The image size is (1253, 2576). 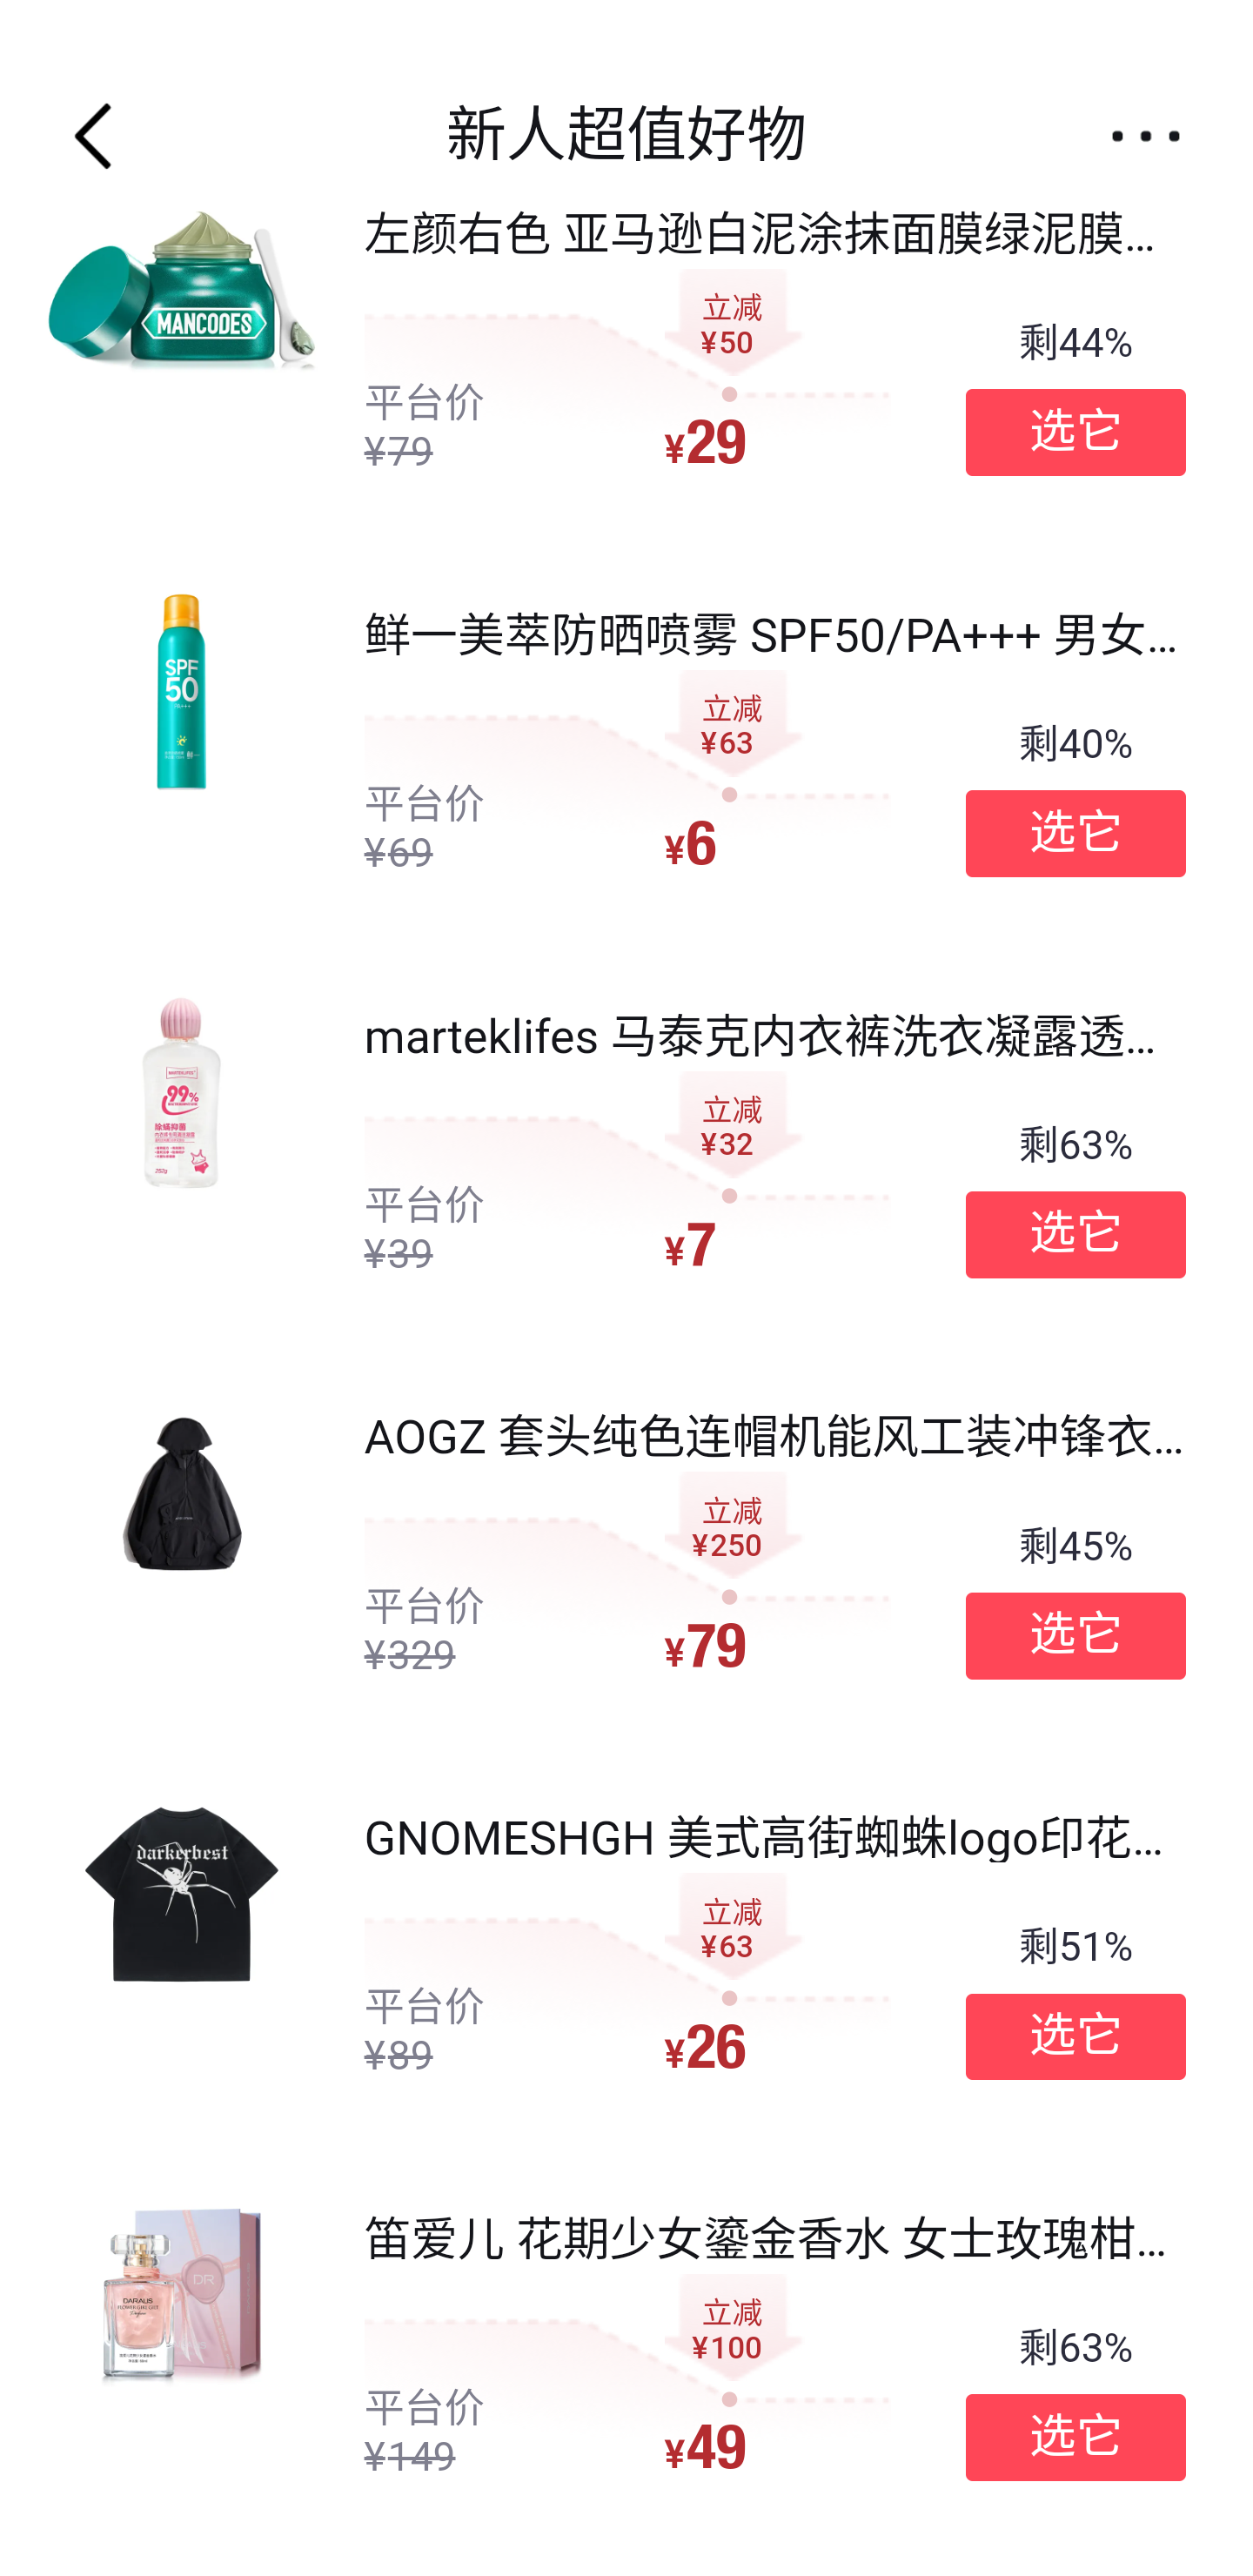 I want to click on 选它, so click(x=1075, y=1235).